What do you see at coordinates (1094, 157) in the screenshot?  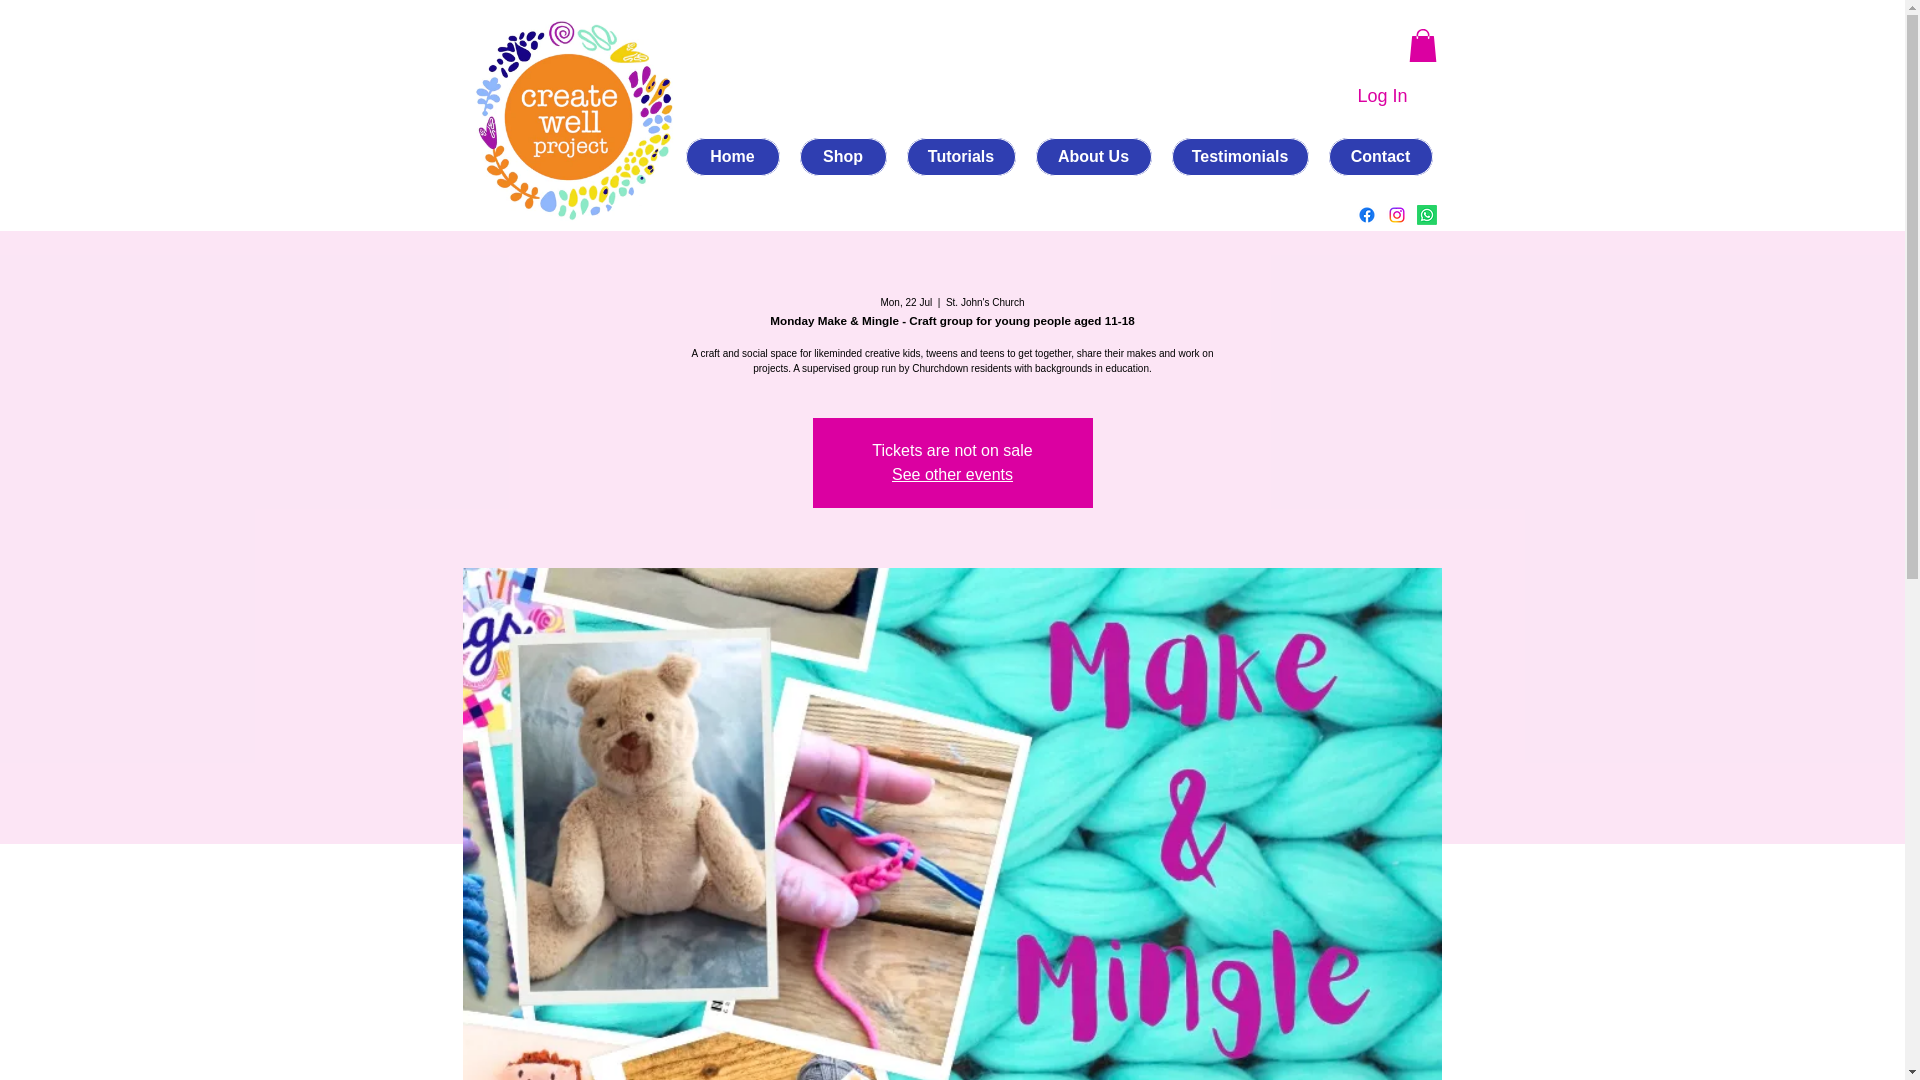 I see `About Us` at bounding box center [1094, 157].